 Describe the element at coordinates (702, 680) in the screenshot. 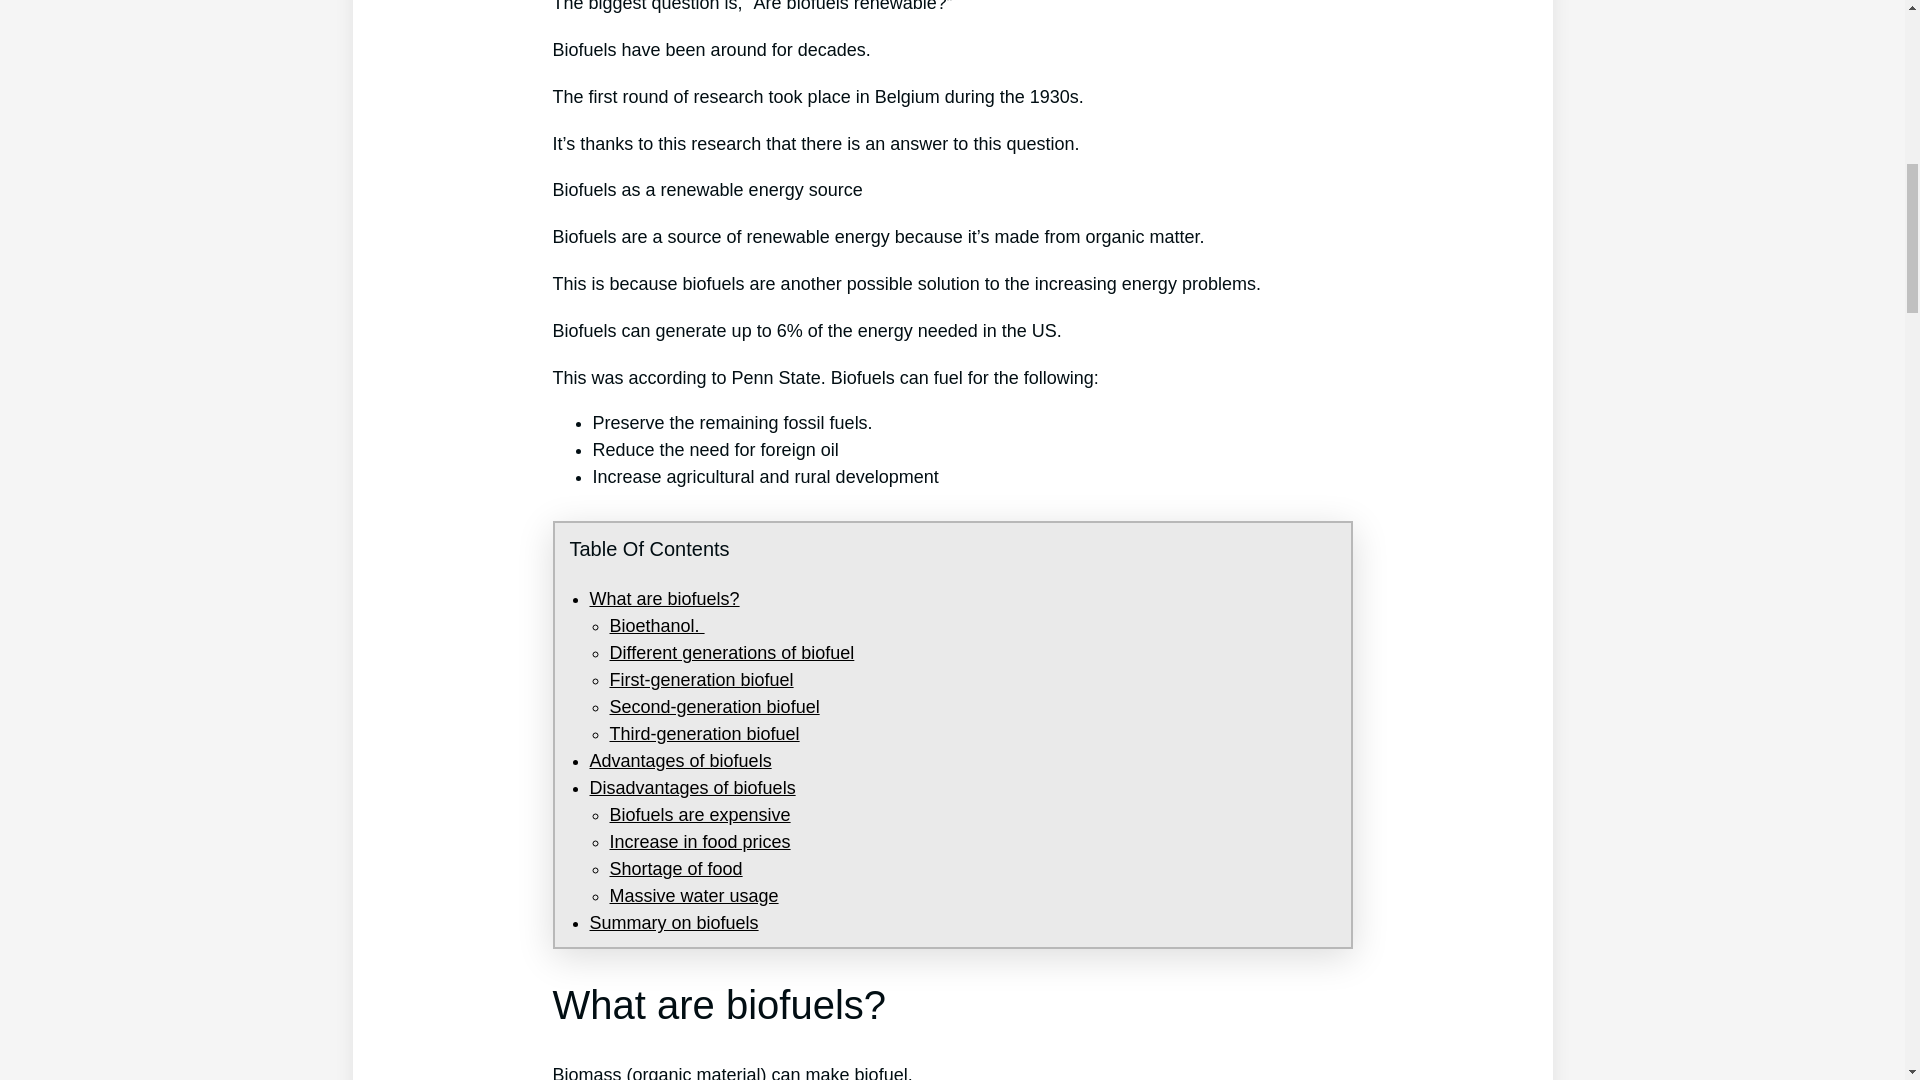

I see `First-generation biofuel` at that location.